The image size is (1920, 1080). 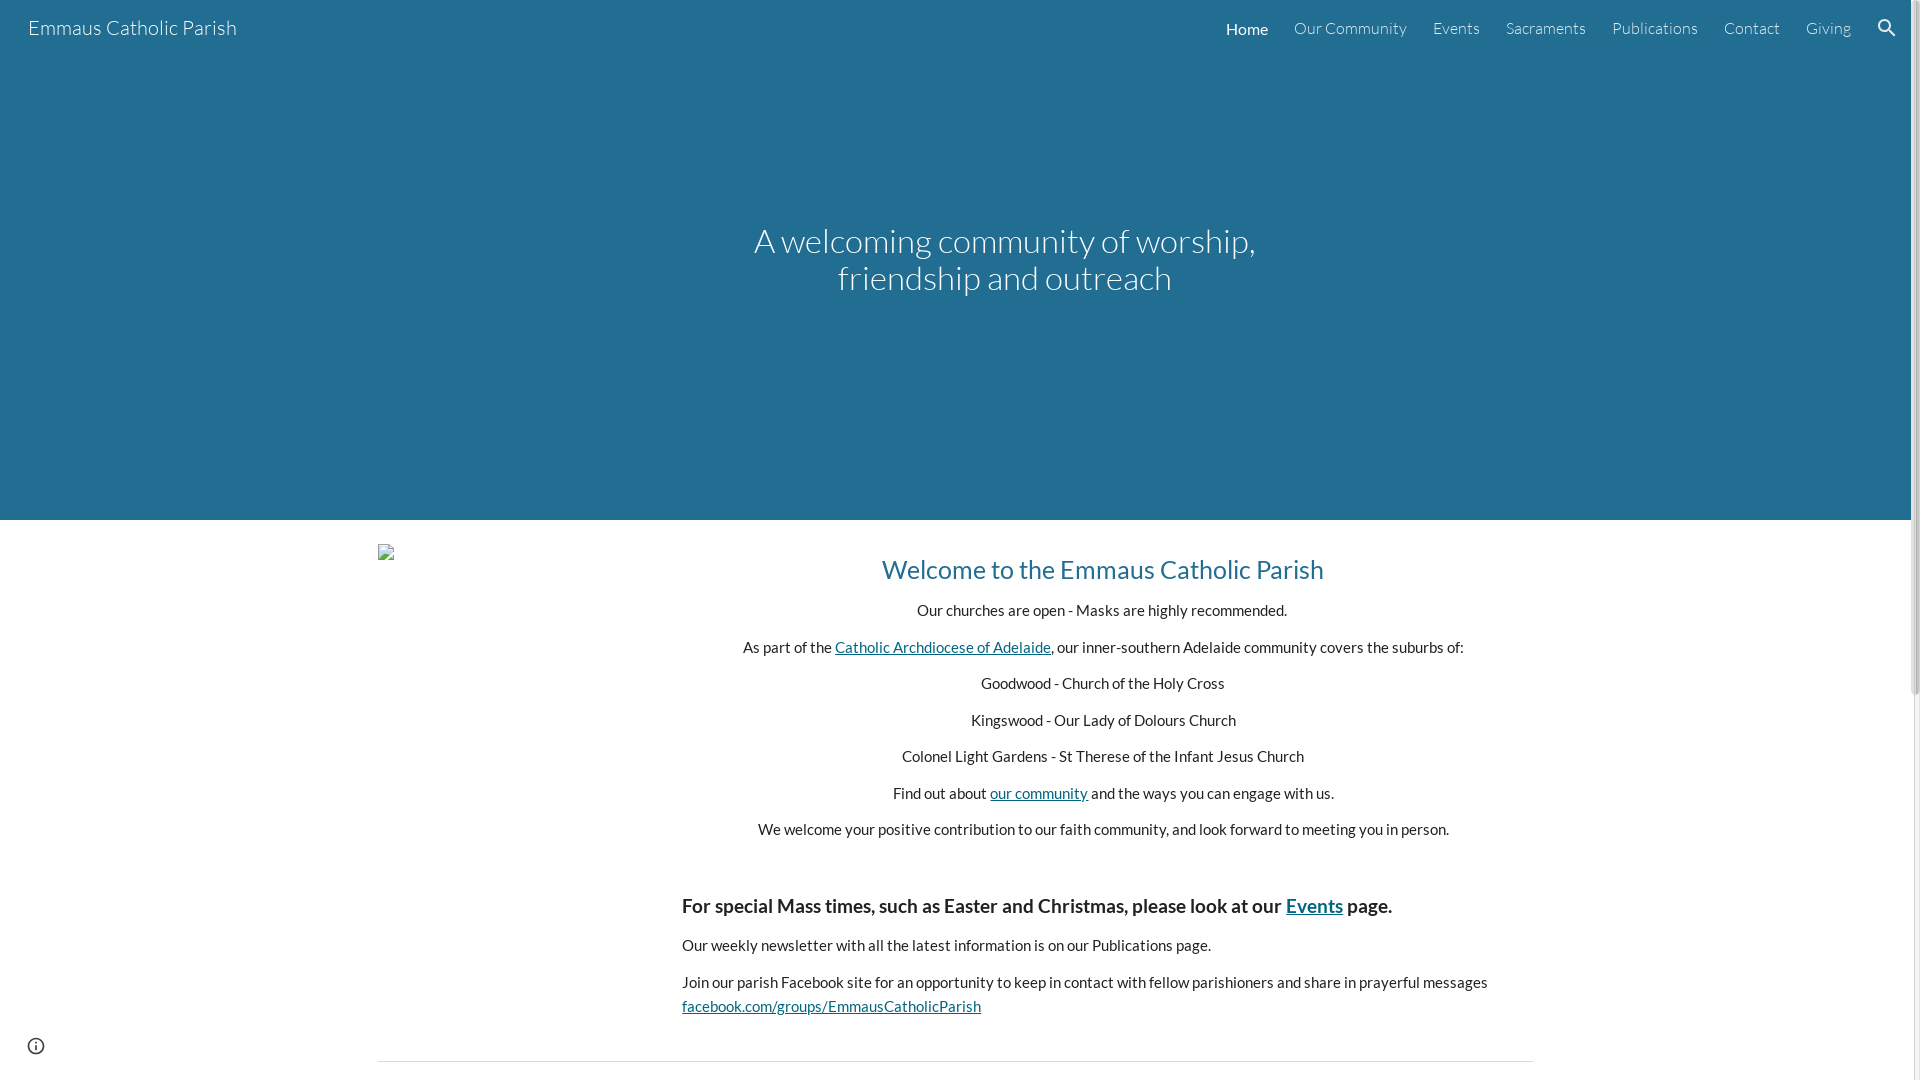 I want to click on Contact, so click(x=1752, y=28).